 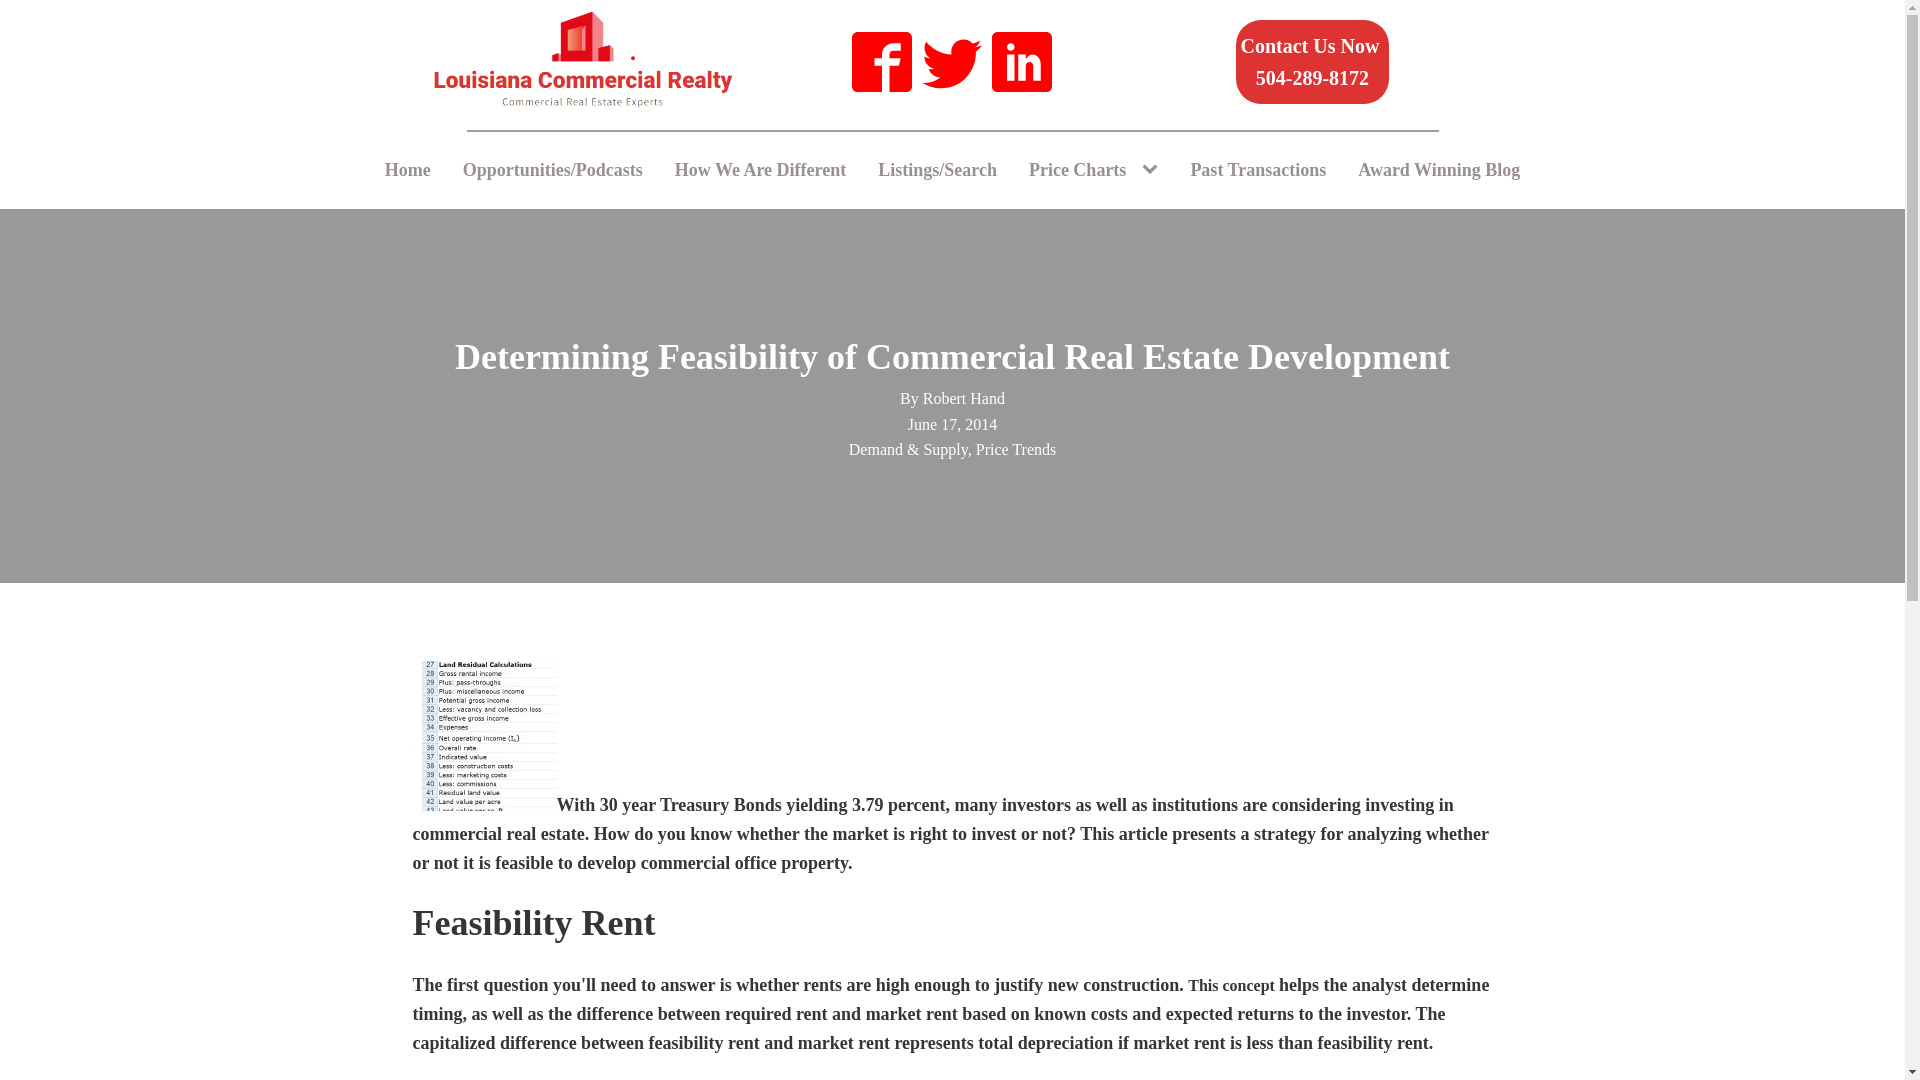 I want to click on Award Winning Blog, so click(x=1313, y=62).